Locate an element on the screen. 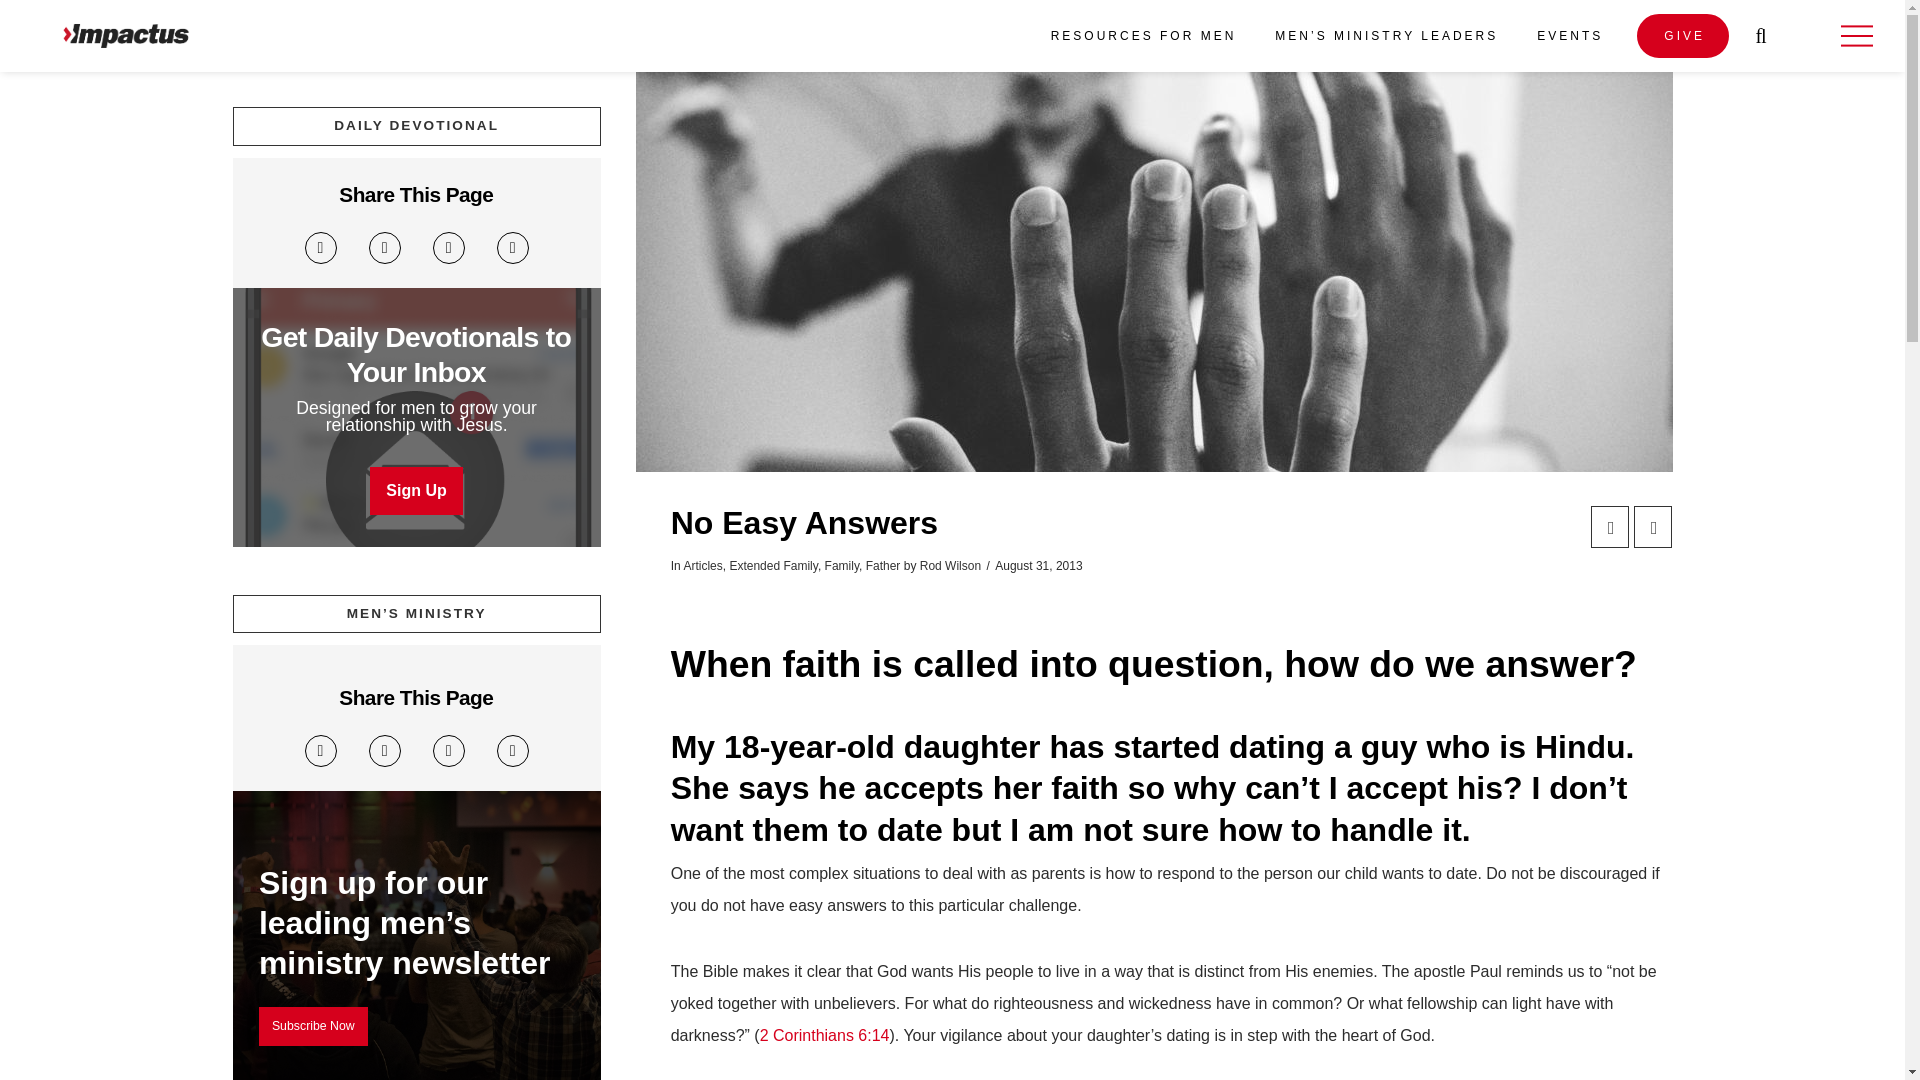 The image size is (1920, 1080). EVENTS is located at coordinates (1568, 36).